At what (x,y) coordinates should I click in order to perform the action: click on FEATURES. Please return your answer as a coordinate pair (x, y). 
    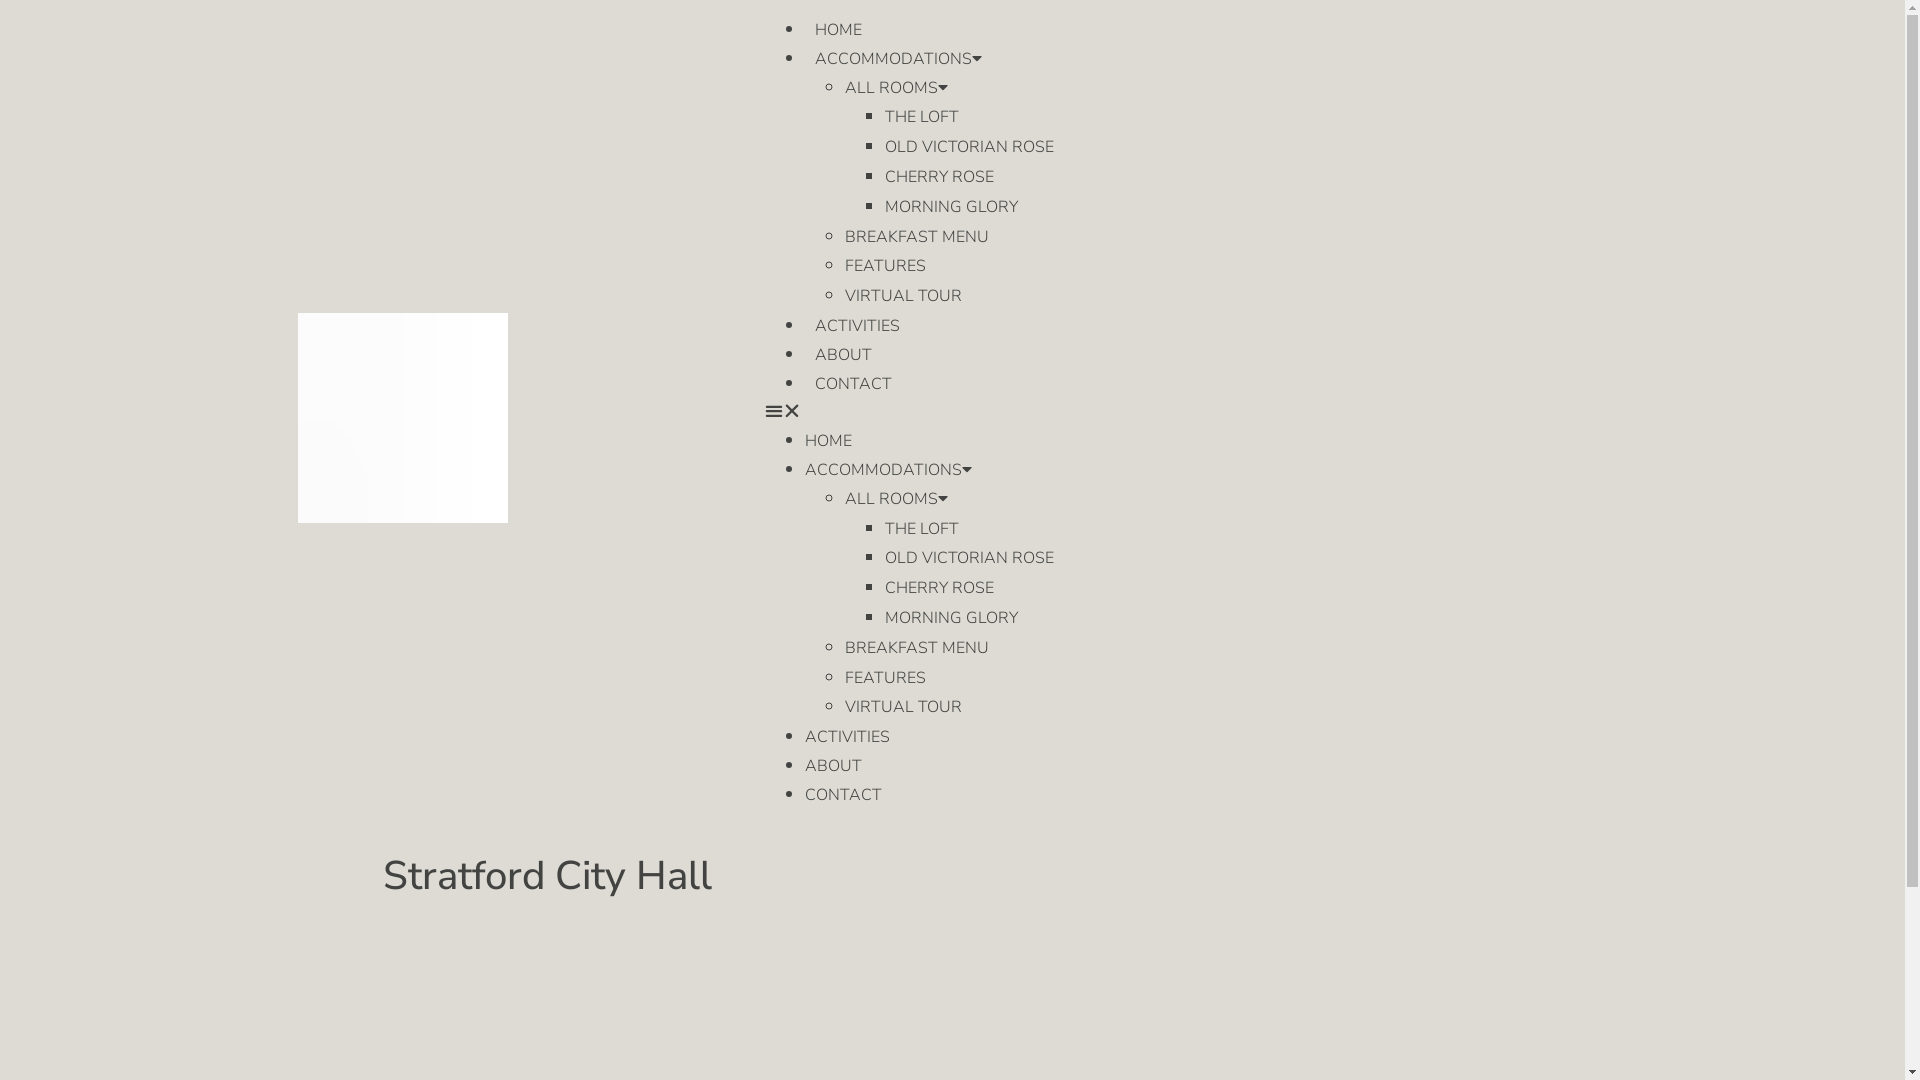
    Looking at the image, I should click on (886, 678).